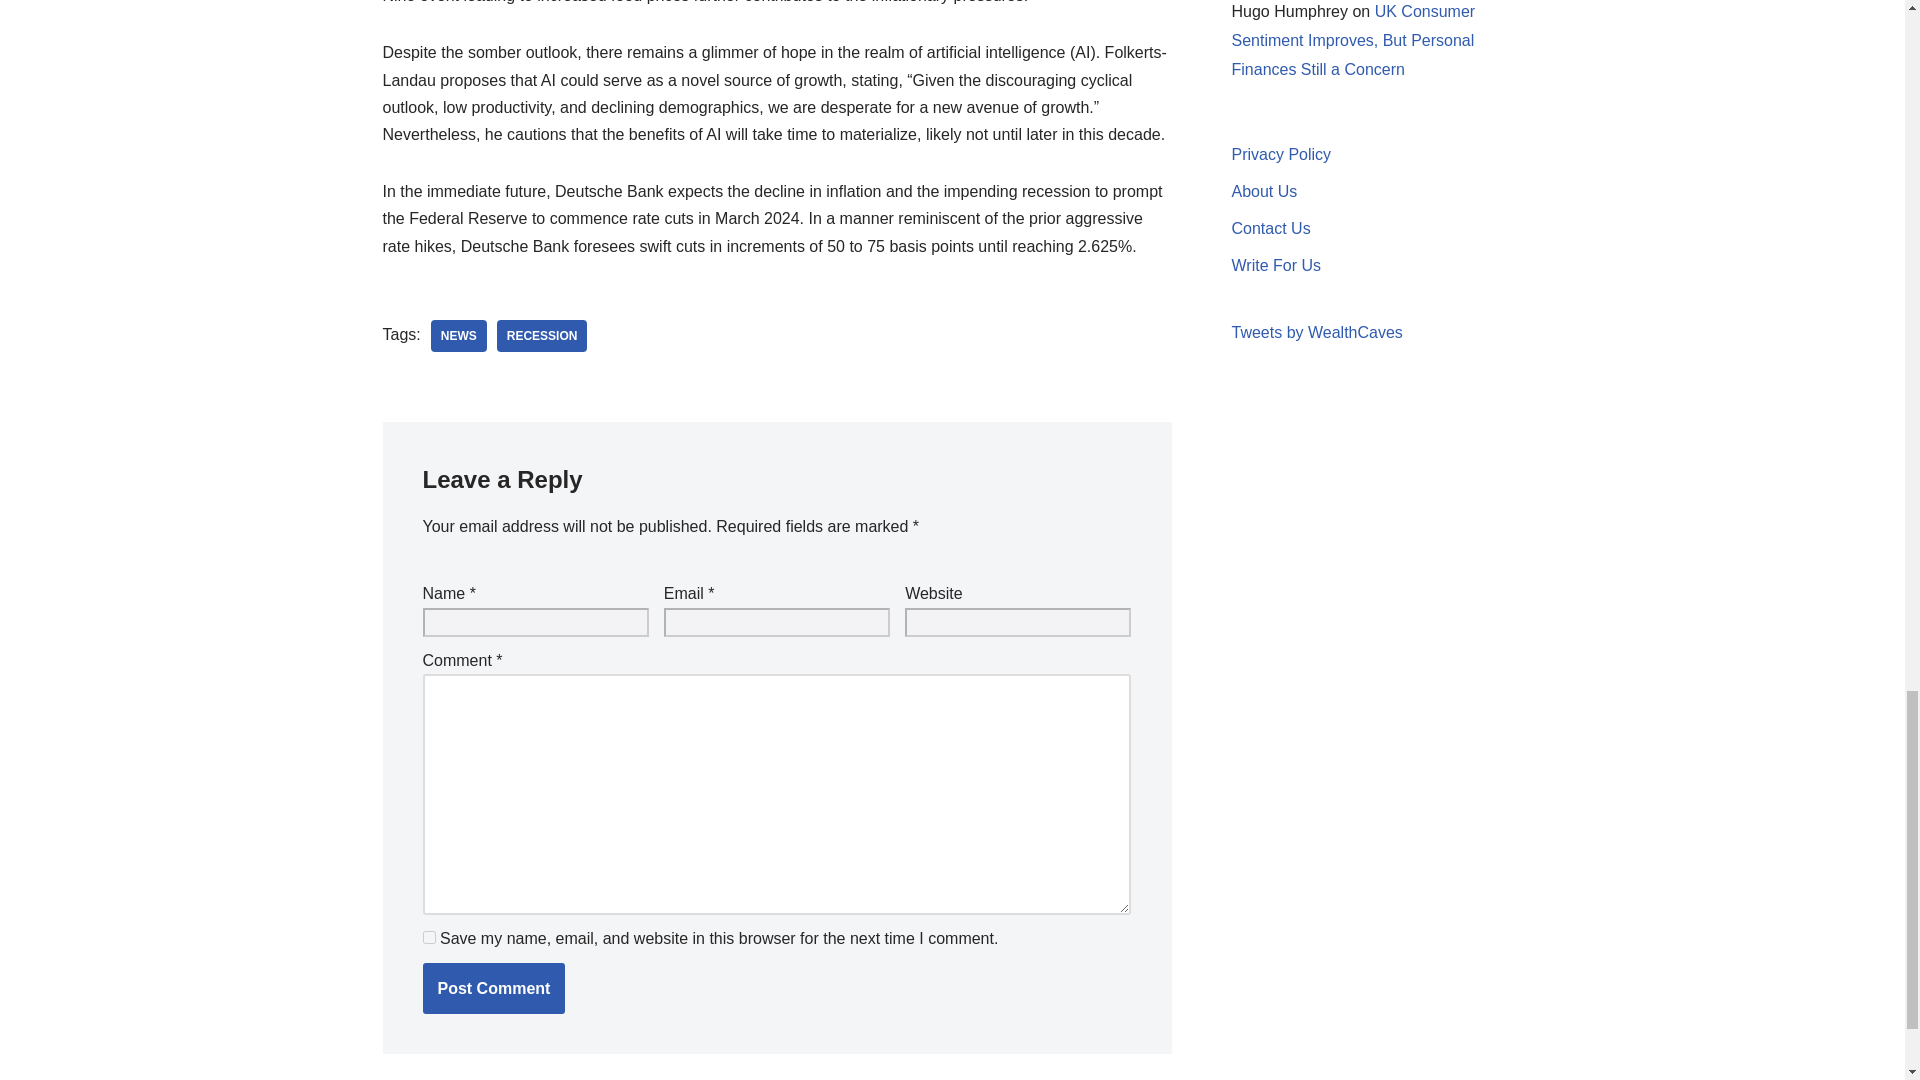 This screenshot has width=1920, height=1080. What do you see at coordinates (542, 336) in the screenshot?
I see `Recession` at bounding box center [542, 336].